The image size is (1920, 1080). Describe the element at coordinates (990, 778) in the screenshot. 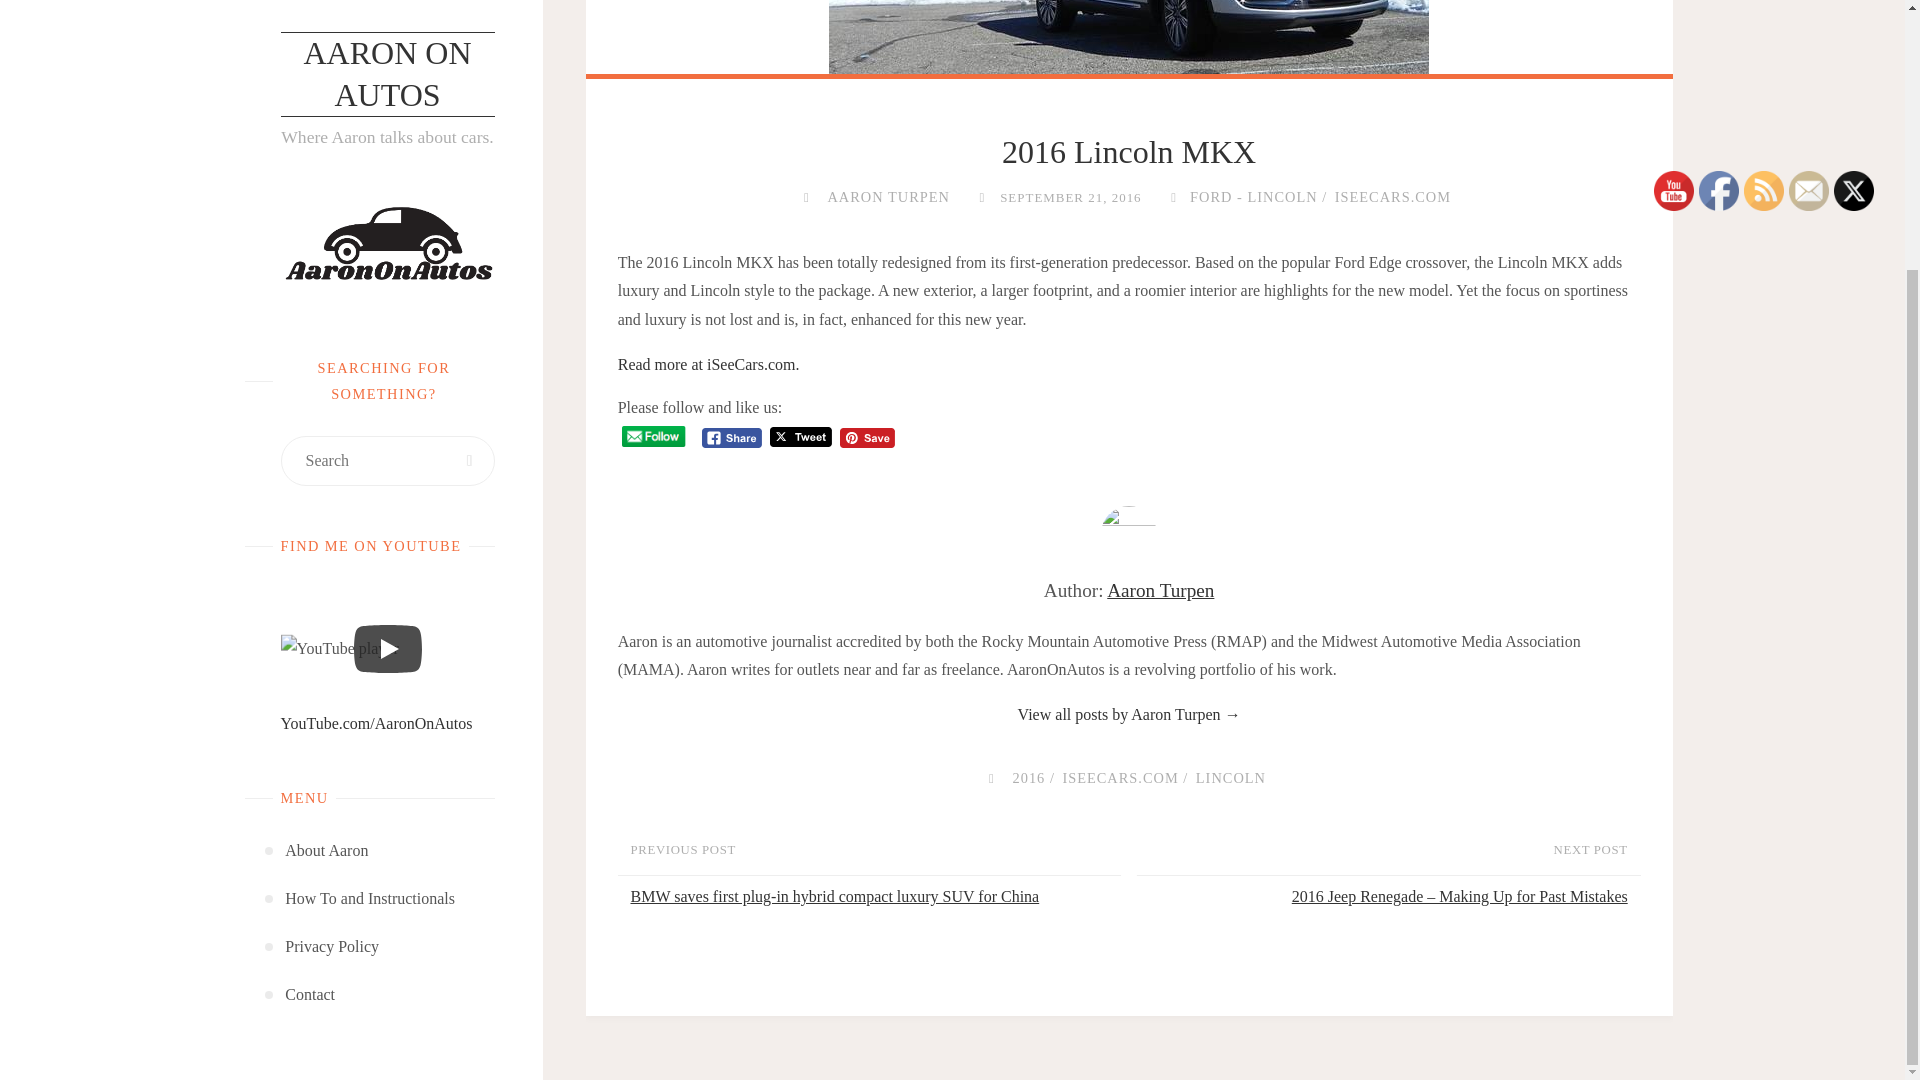

I see `Tagged` at that location.